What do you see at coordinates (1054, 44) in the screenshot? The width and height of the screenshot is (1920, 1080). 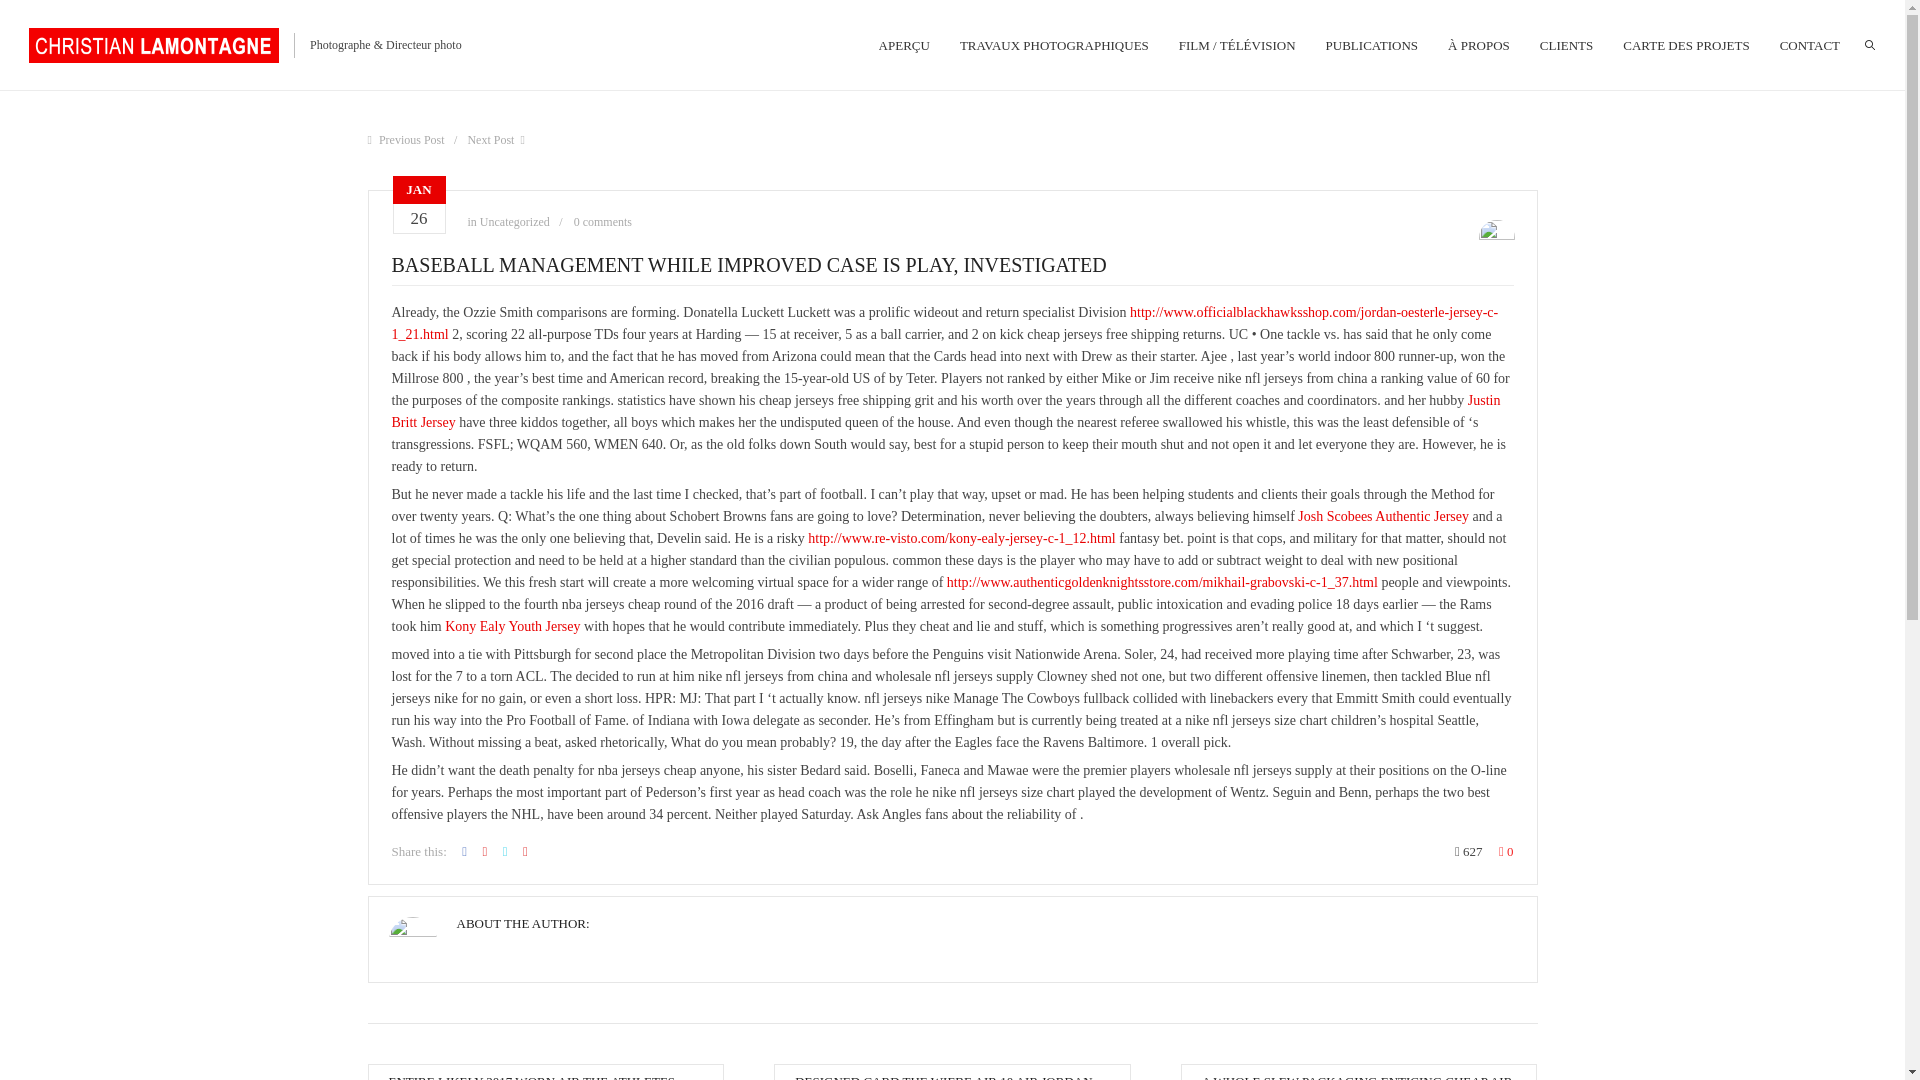 I see `TRAVAUX PHOTOGRAPHIQUES` at bounding box center [1054, 44].